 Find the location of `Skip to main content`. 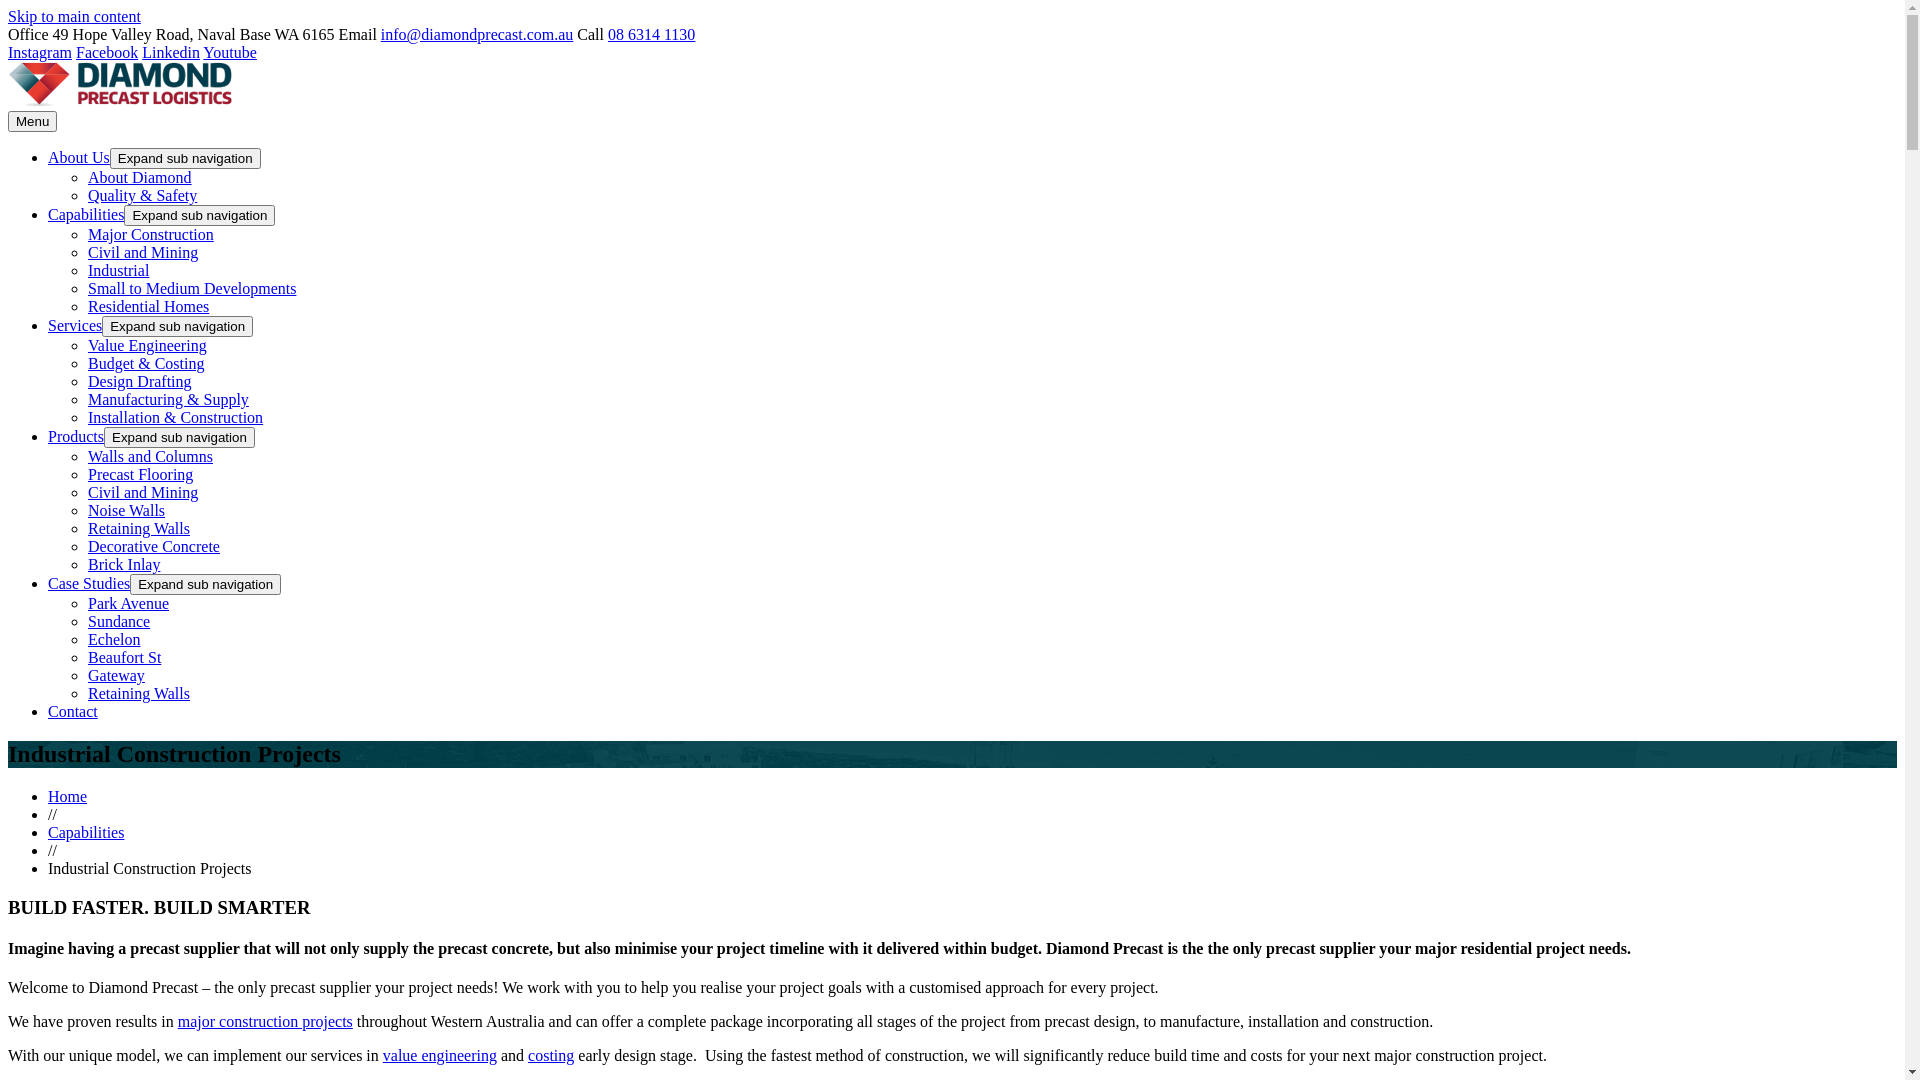

Skip to main content is located at coordinates (74, 16).